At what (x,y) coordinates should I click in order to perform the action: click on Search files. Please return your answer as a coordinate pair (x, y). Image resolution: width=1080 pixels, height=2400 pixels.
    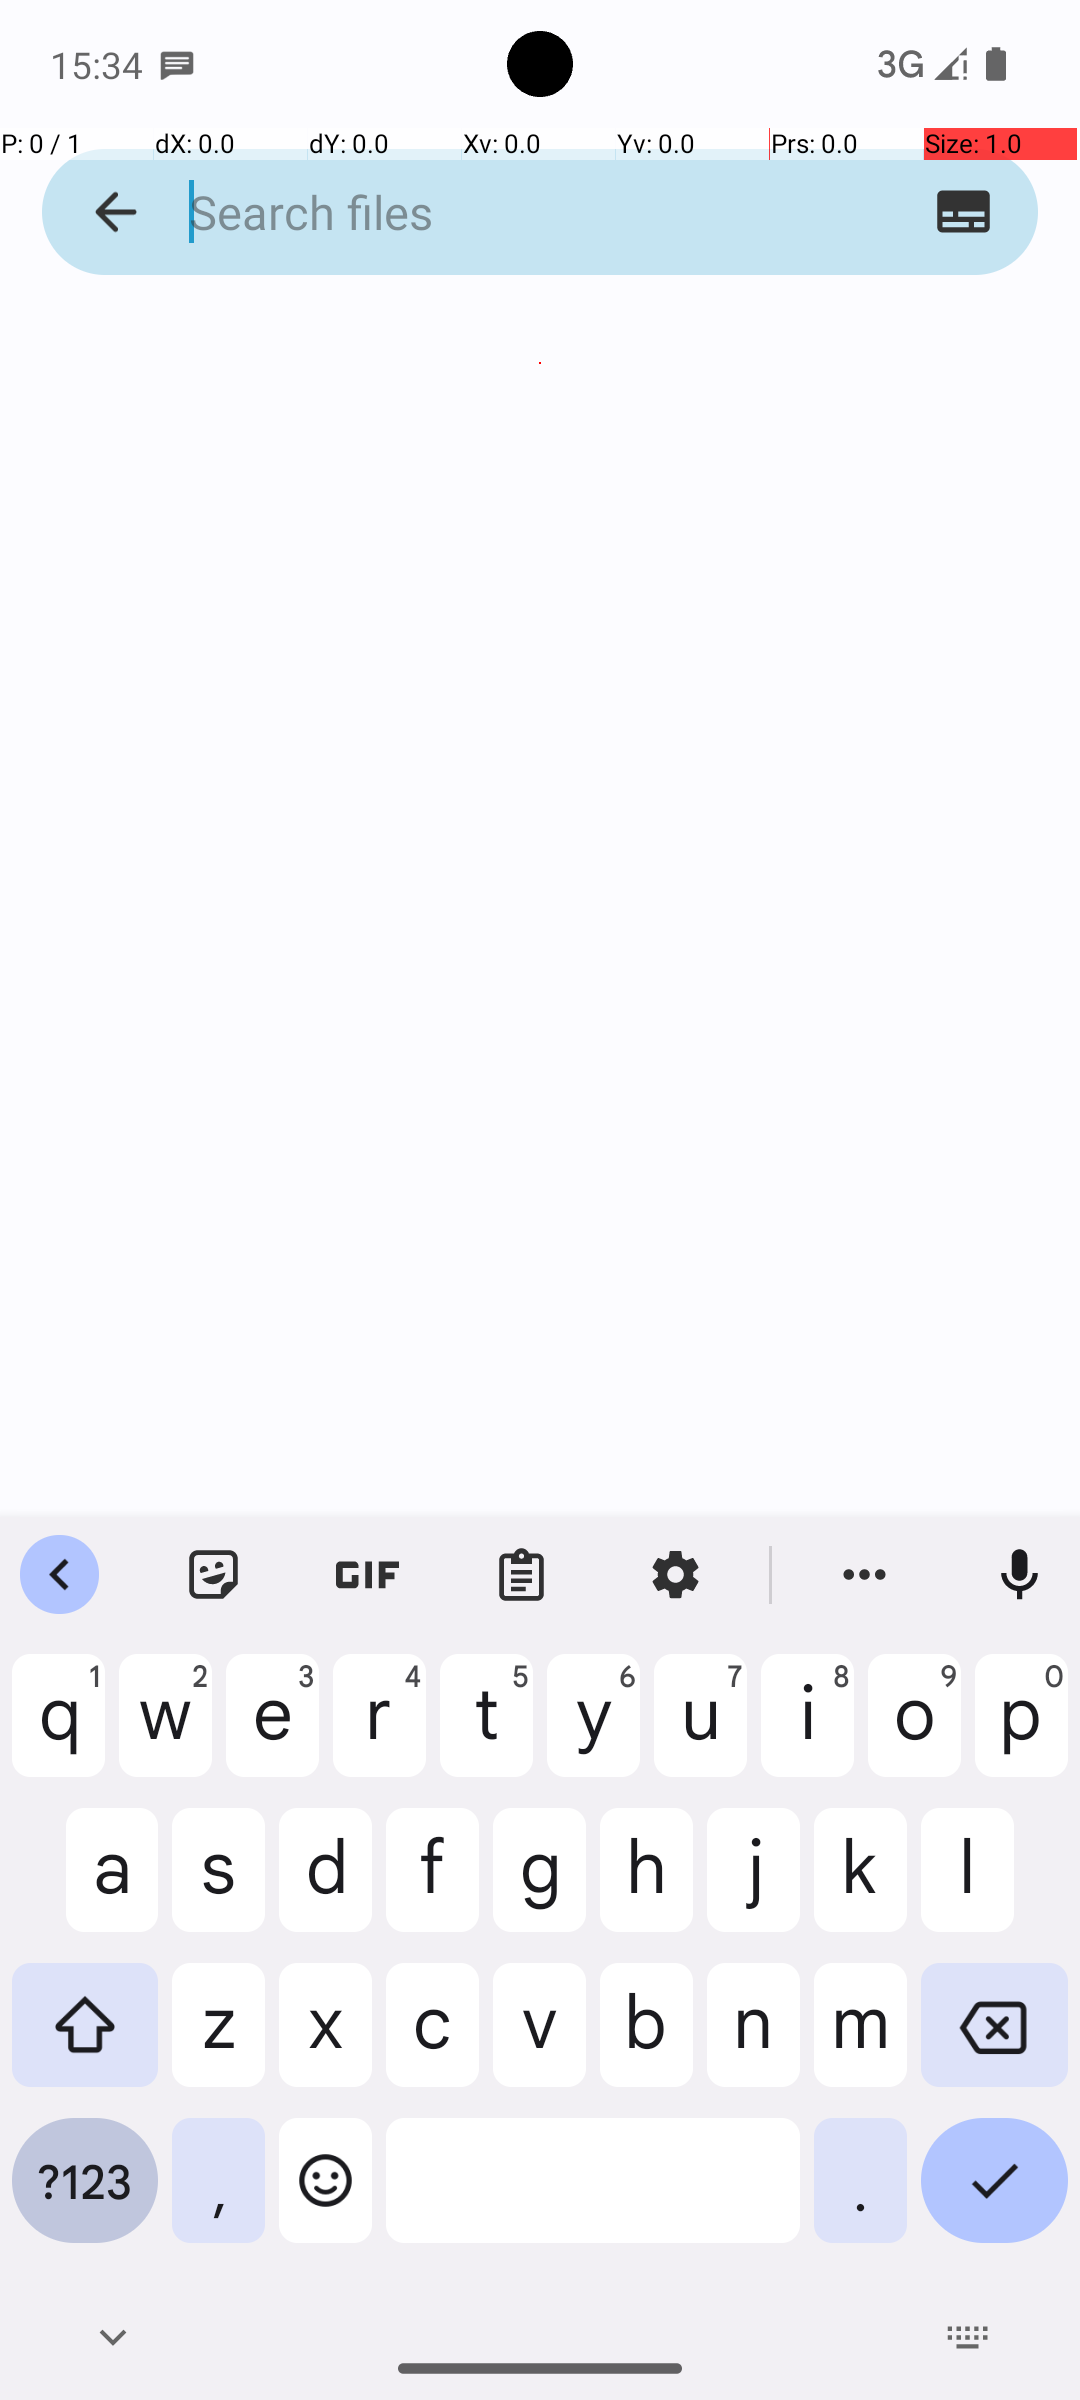
    Looking at the image, I should click on (502, 212).